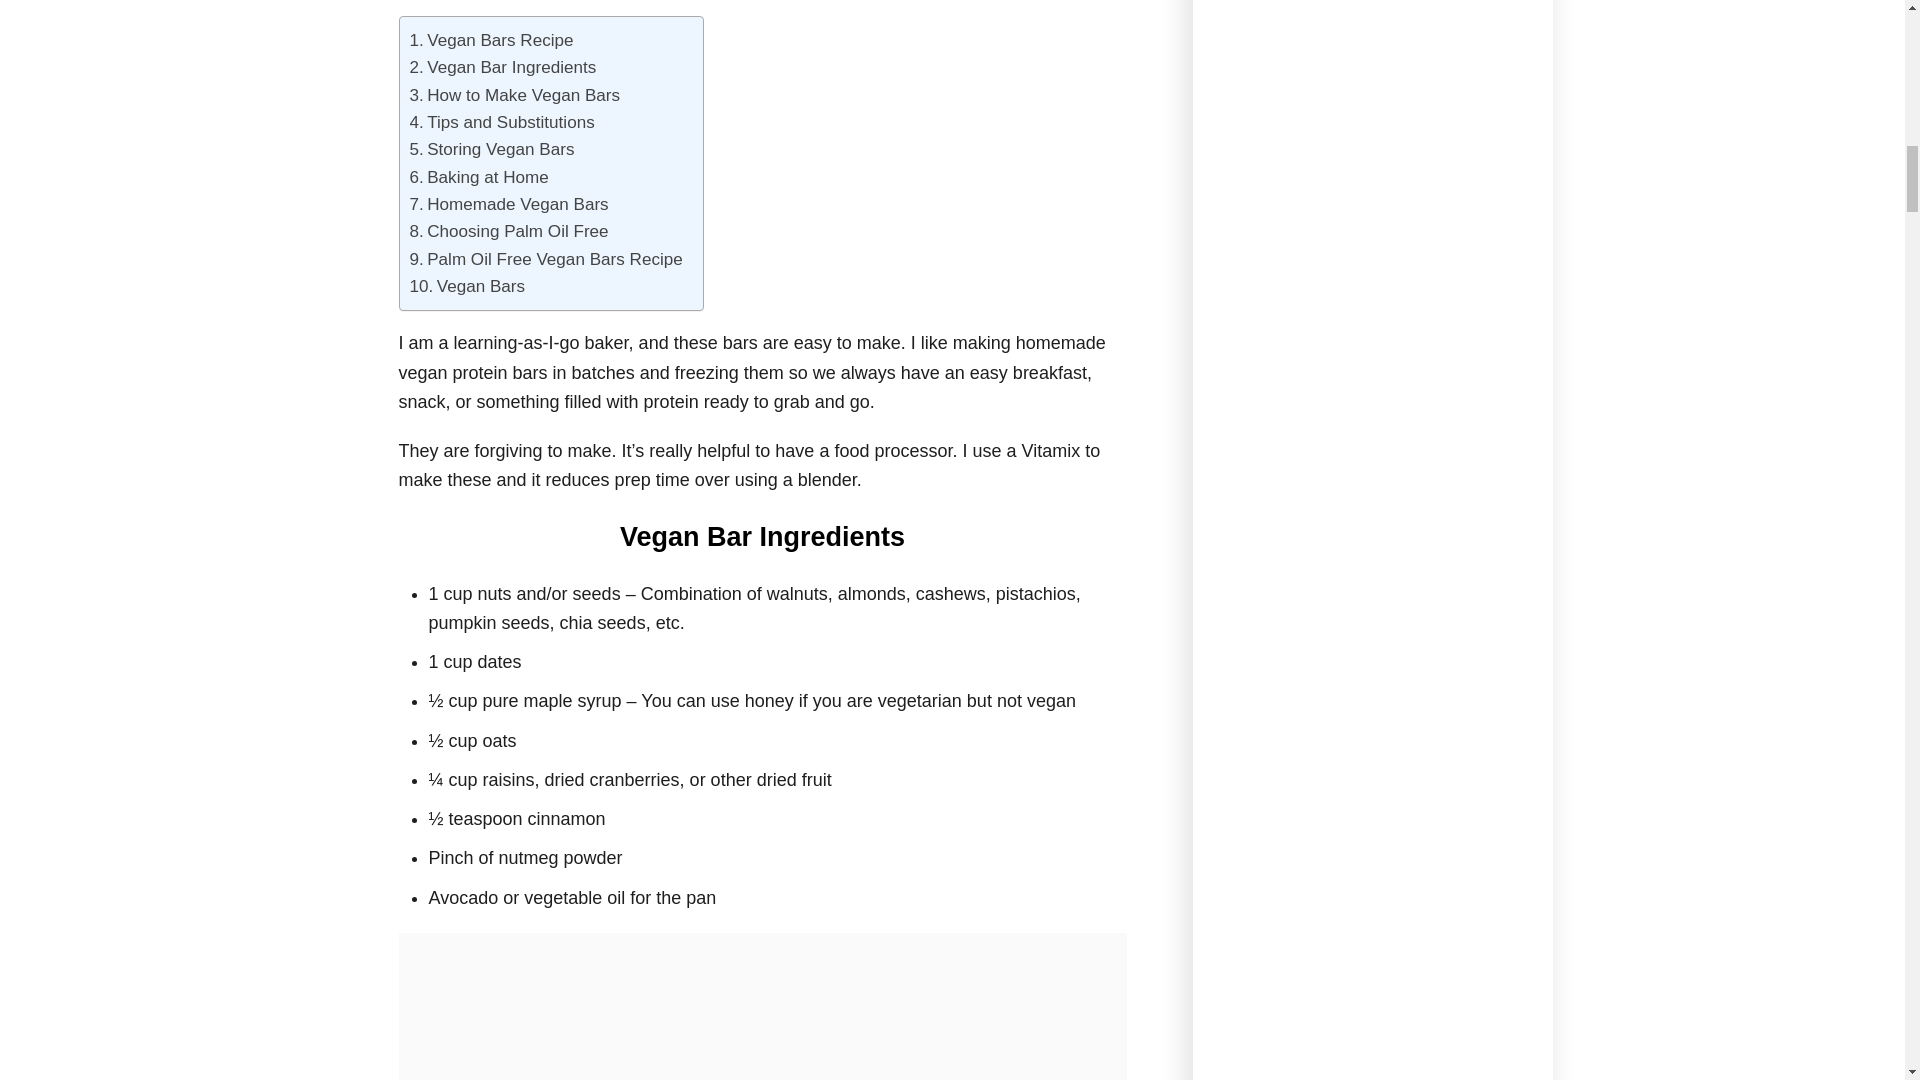 Image resolution: width=1920 pixels, height=1080 pixels. What do you see at coordinates (480, 178) in the screenshot?
I see `Baking at Home` at bounding box center [480, 178].